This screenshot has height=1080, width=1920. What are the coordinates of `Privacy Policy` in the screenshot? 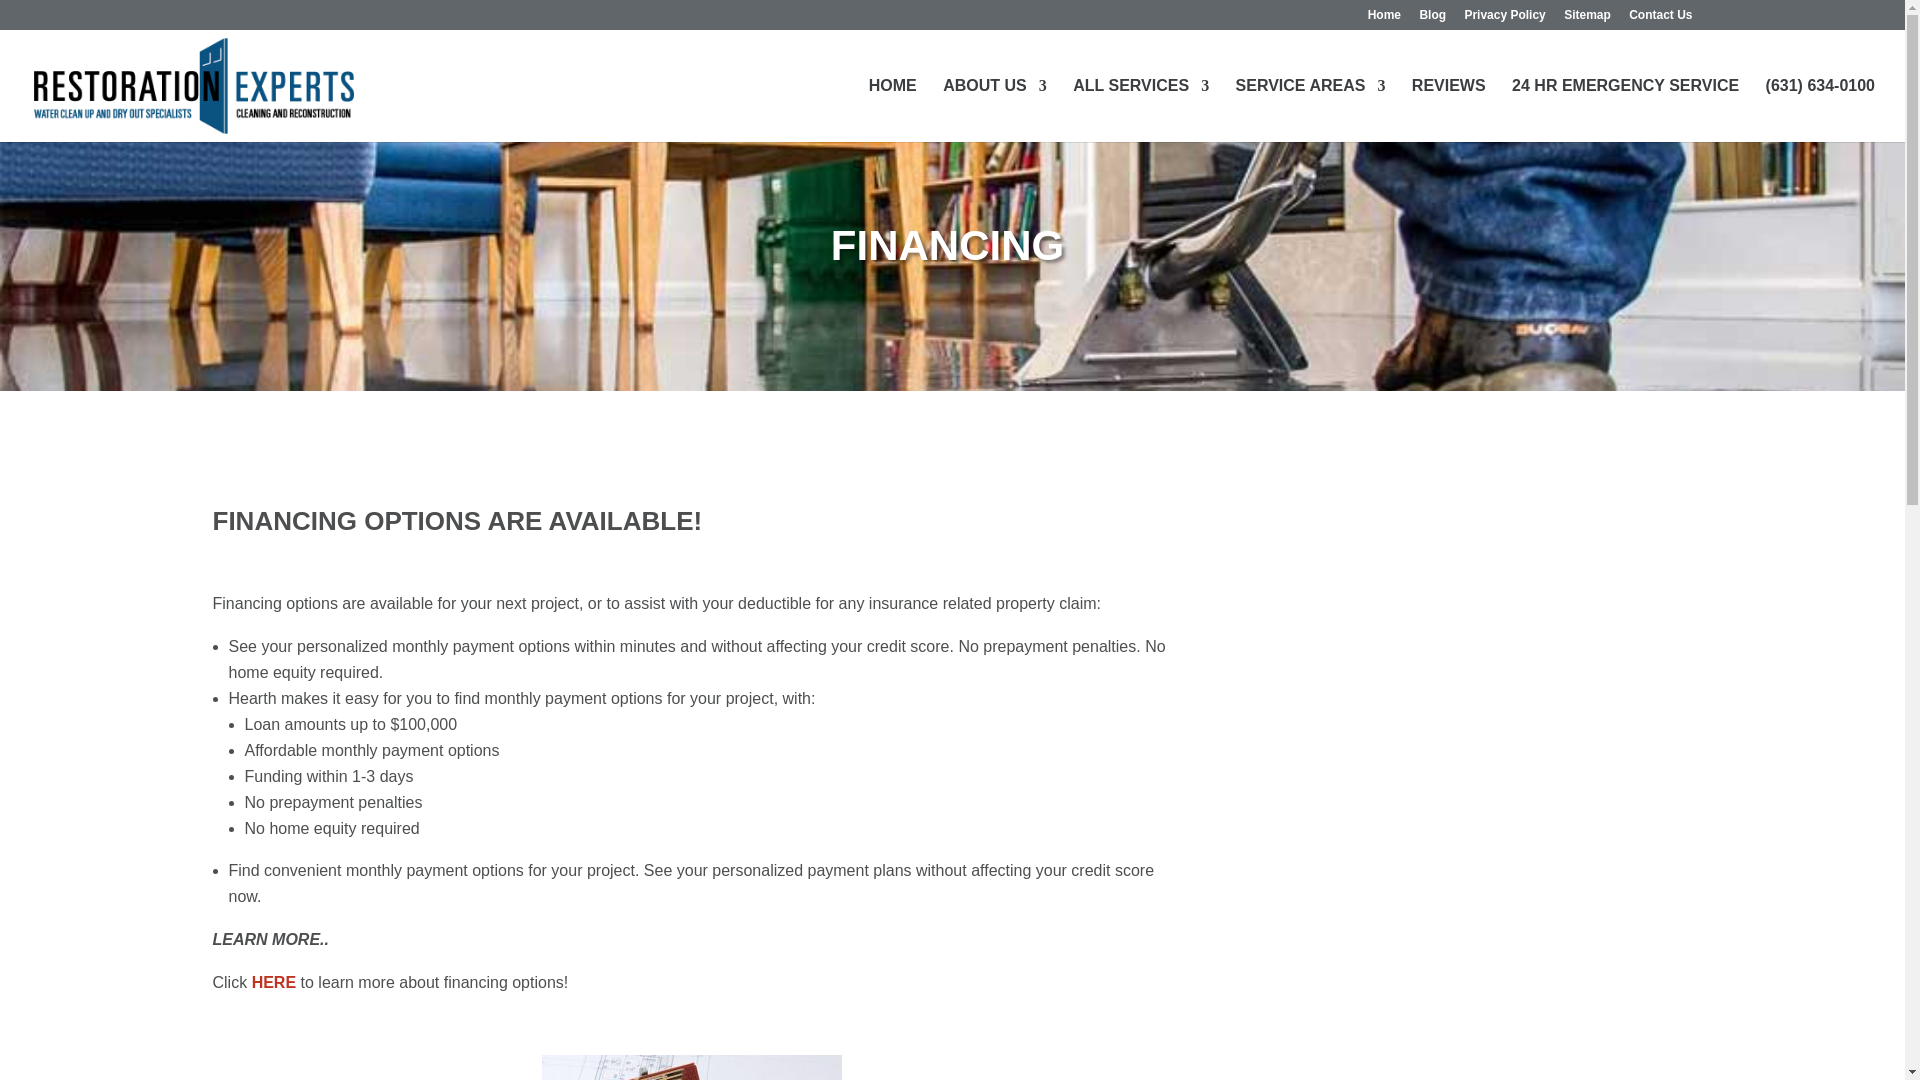 It's located at (1504, 19).